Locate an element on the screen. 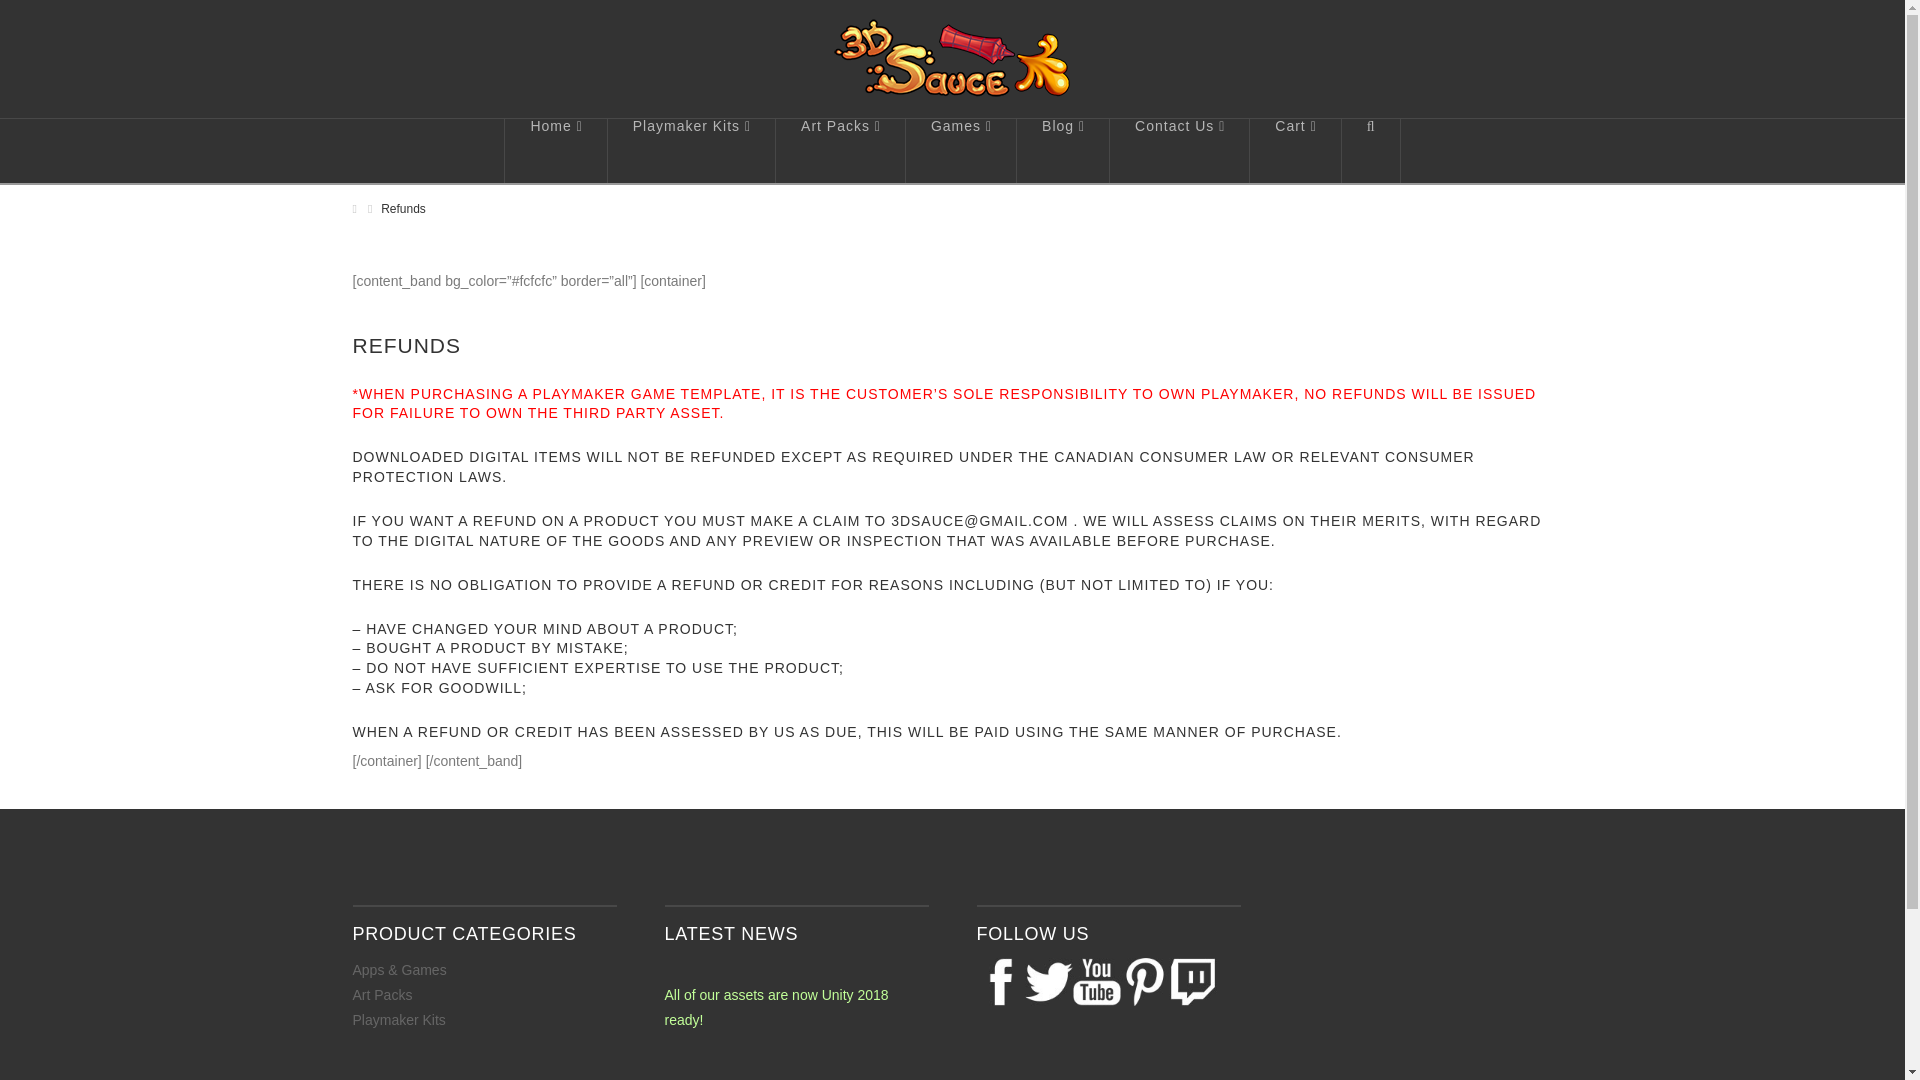 This screenshot has height=1080, width=1920. High Quality Assets for Your Unity3D Projects is located at coordinates (951, 58).